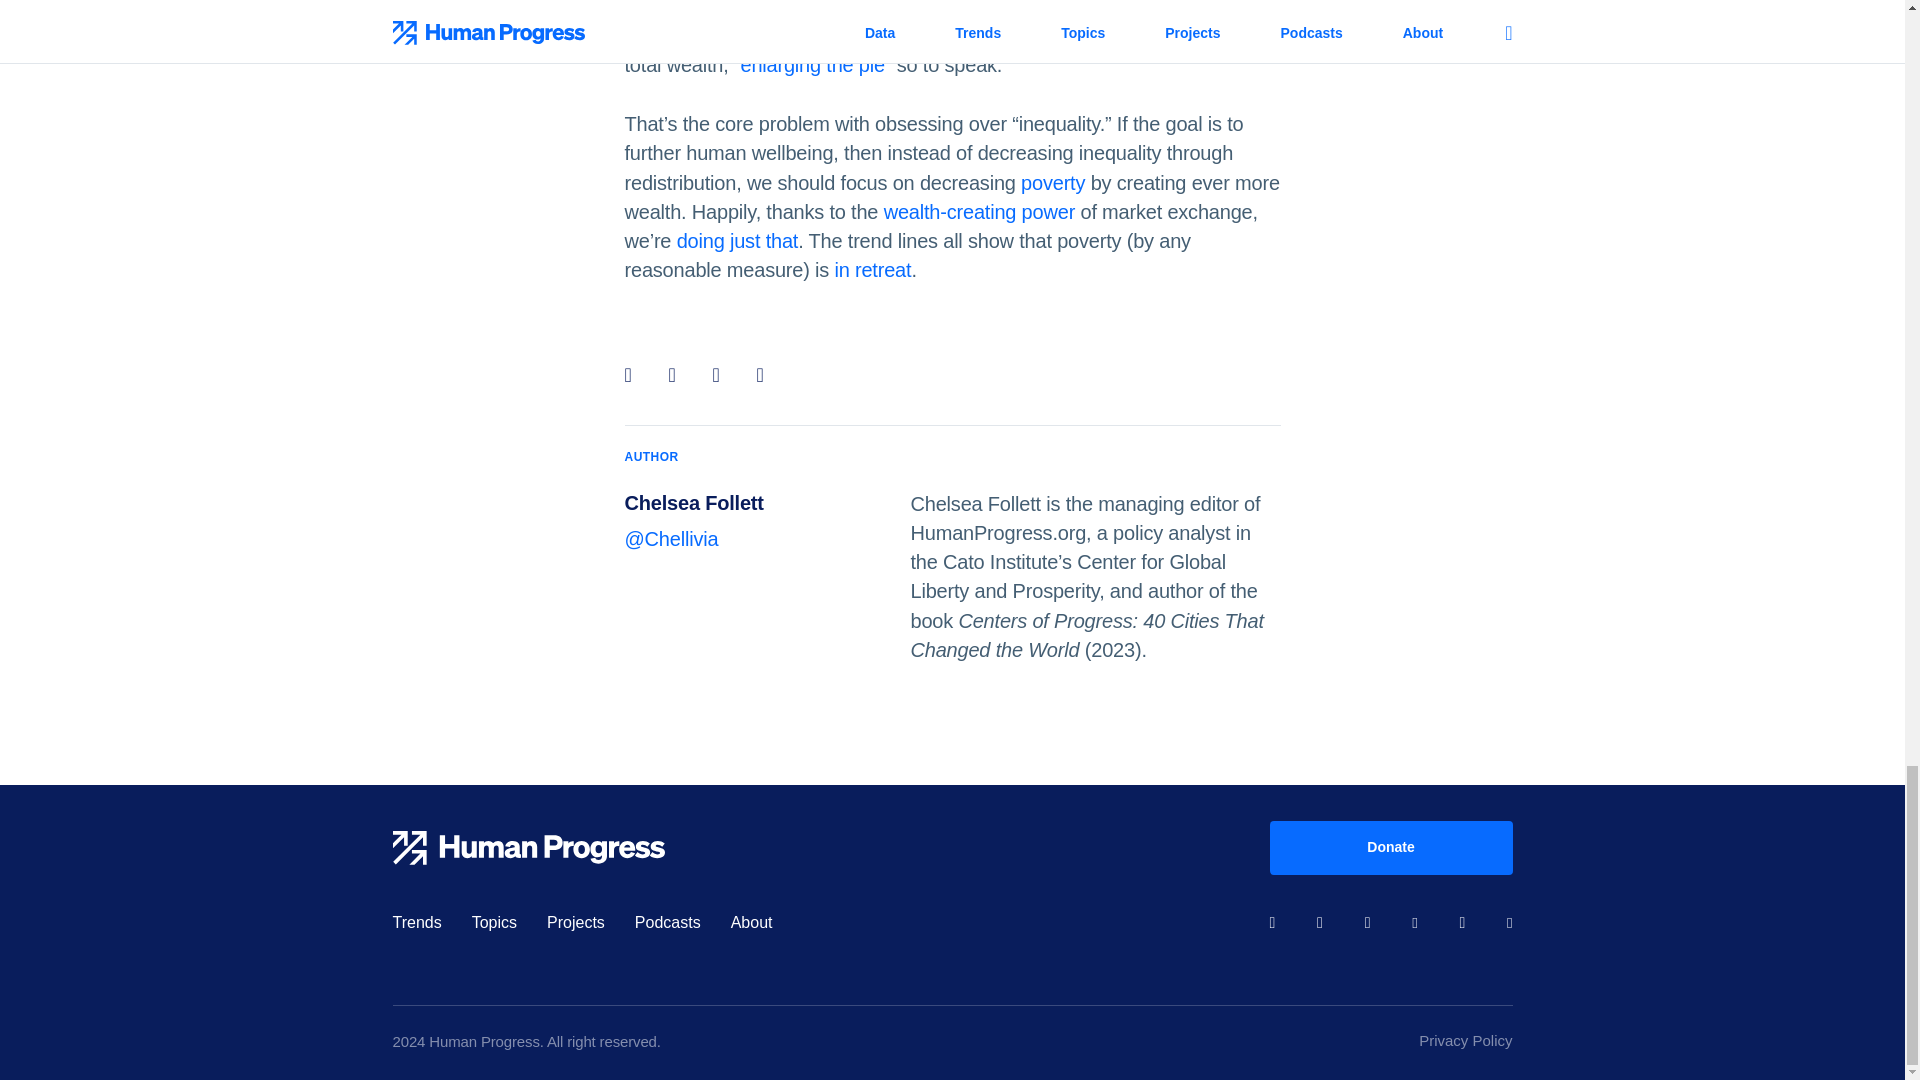  What do you see at coordinates (872, 270) in the screenshot?
I see `in retreat` at bounding box center [872, 270].